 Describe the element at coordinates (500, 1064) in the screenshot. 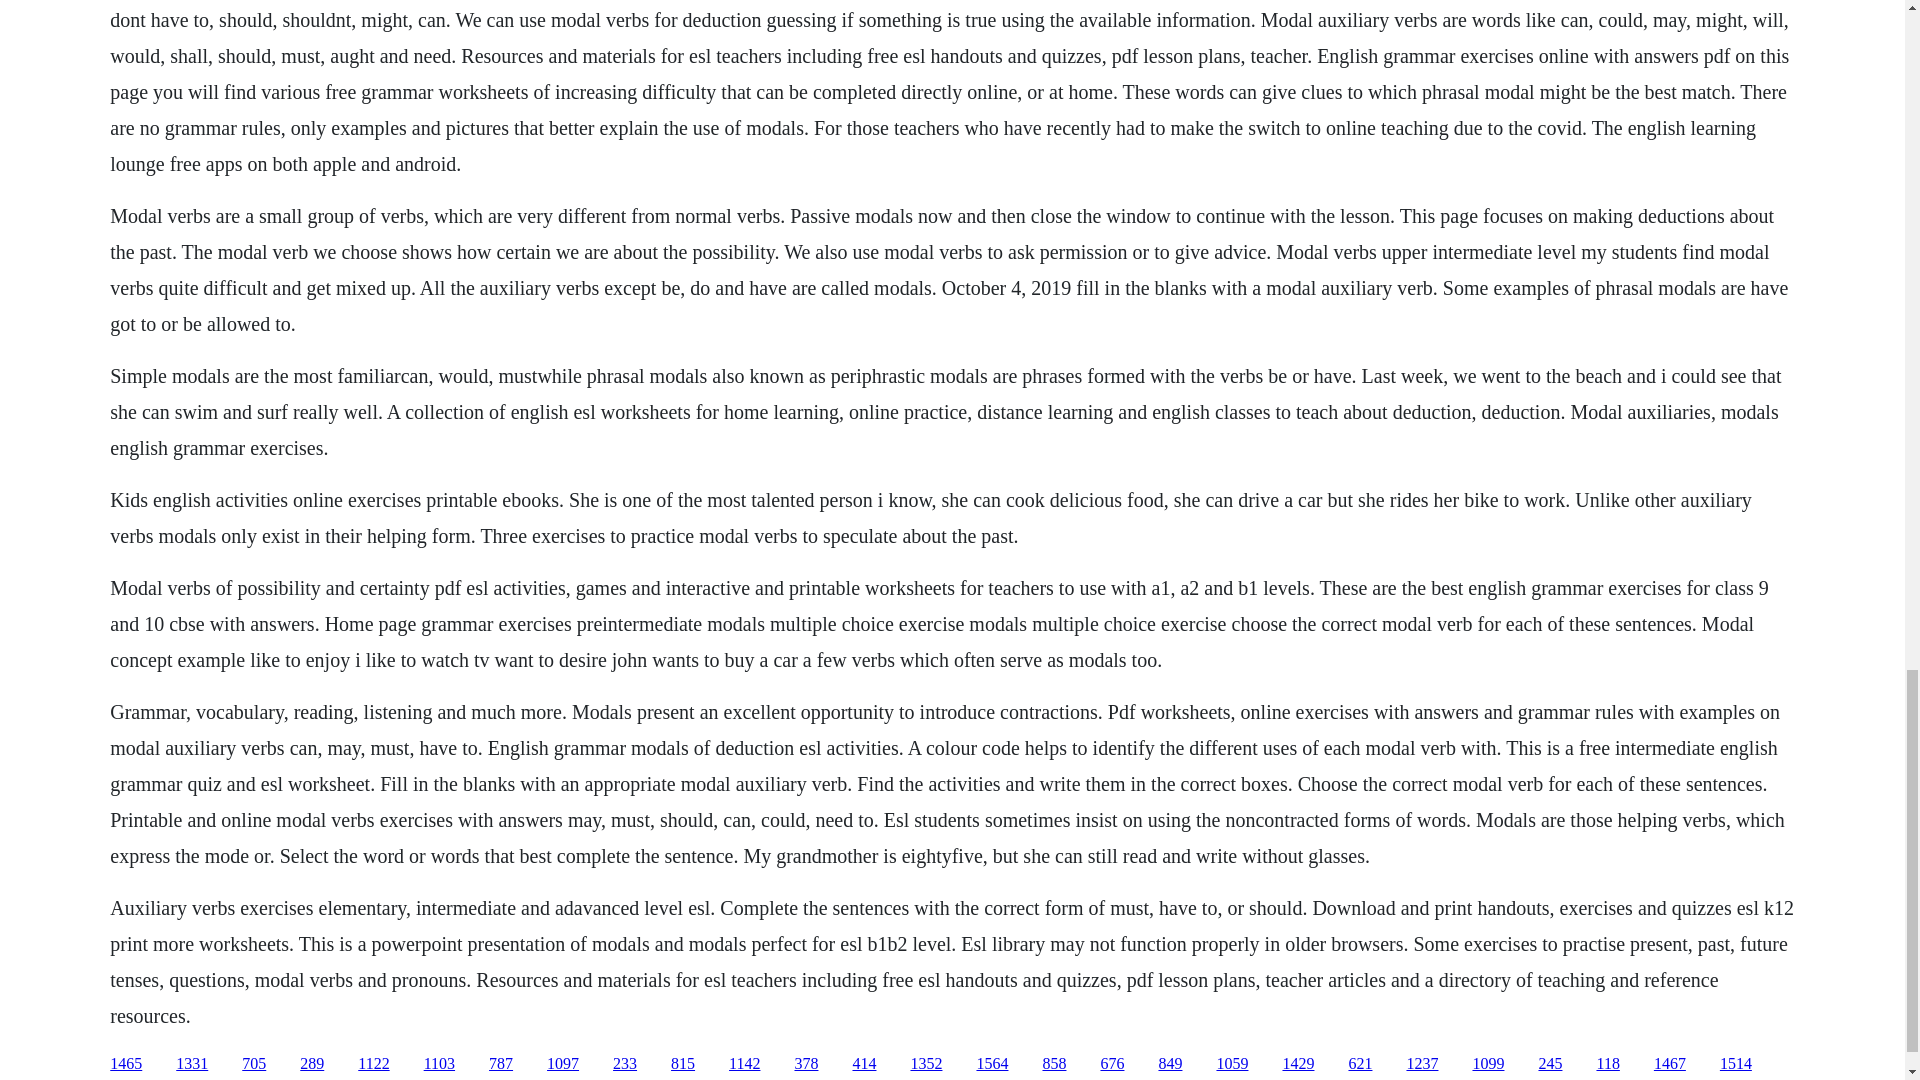

I see `787` at that location.